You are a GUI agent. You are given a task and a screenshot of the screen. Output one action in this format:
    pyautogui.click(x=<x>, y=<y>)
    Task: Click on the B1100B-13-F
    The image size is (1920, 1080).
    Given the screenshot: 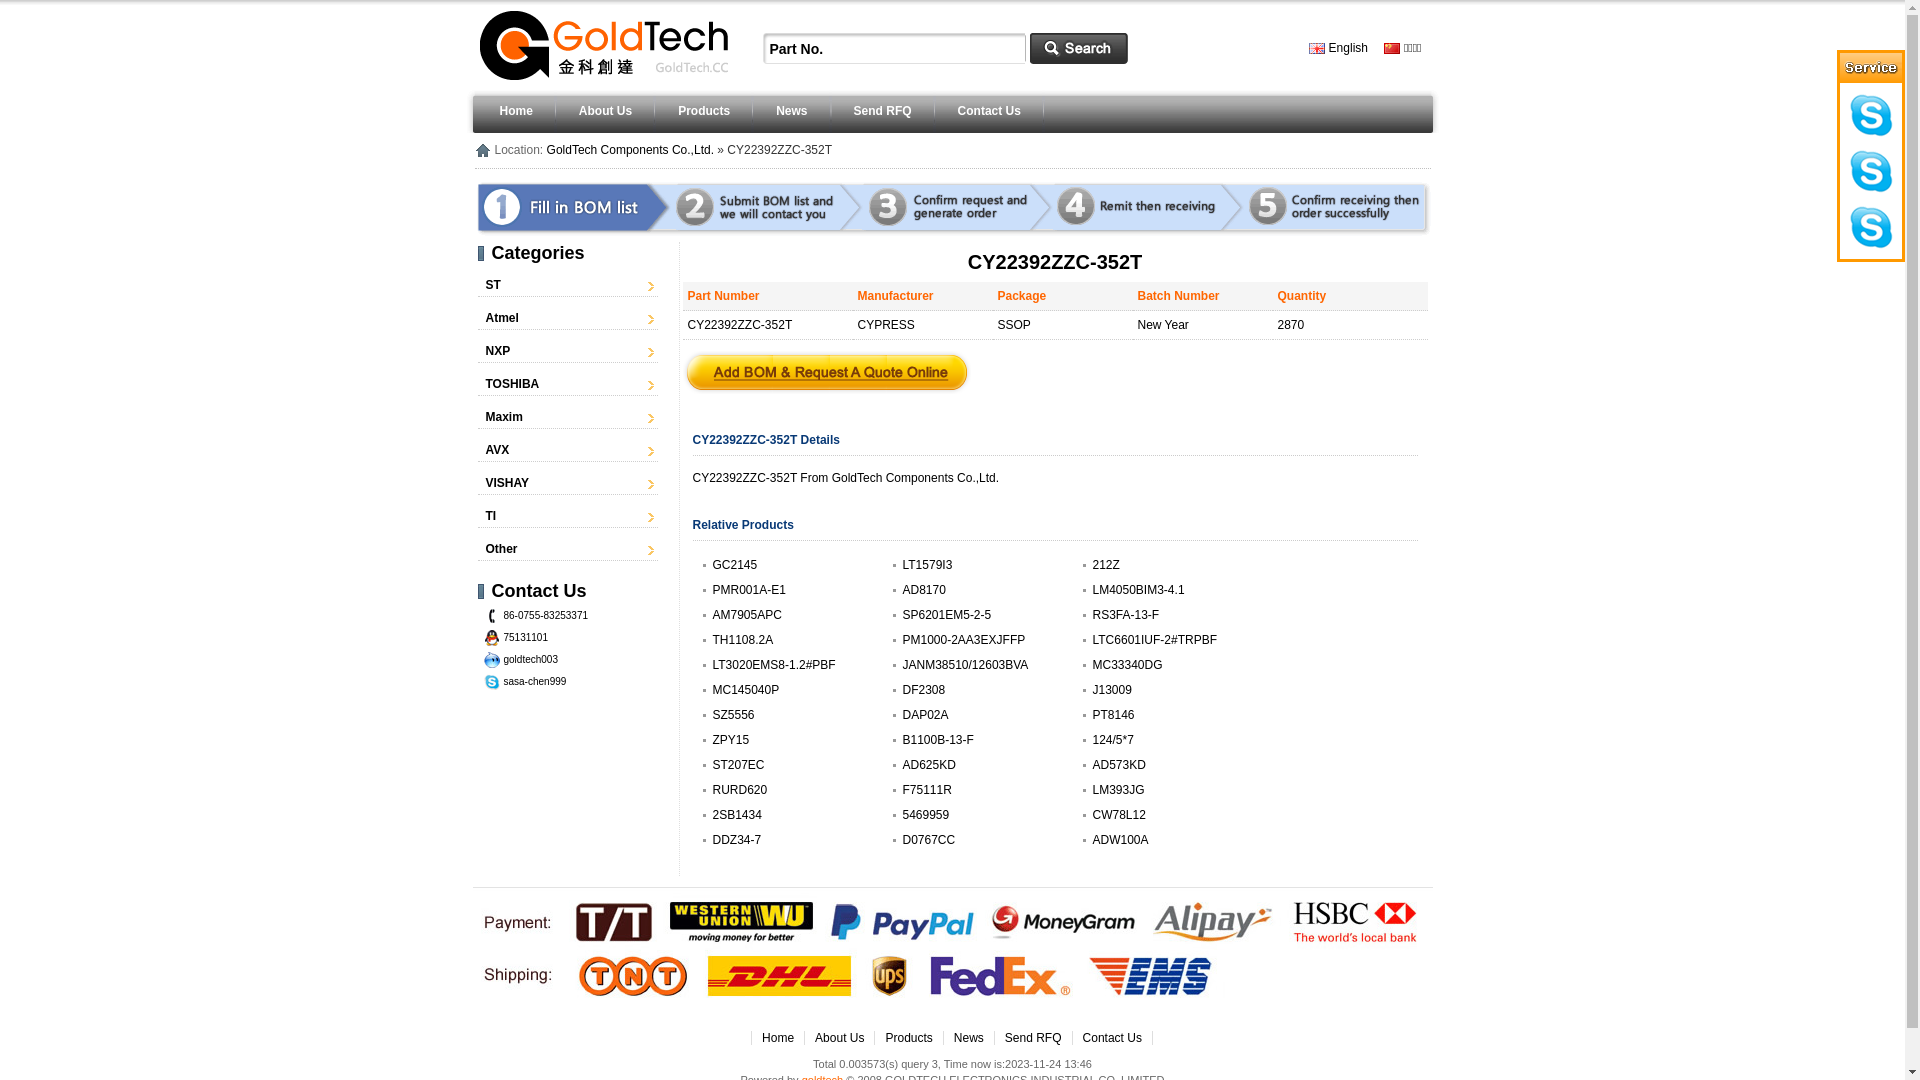 What is the action you would take?
    pyautogui.click(x=937, y=740)
    